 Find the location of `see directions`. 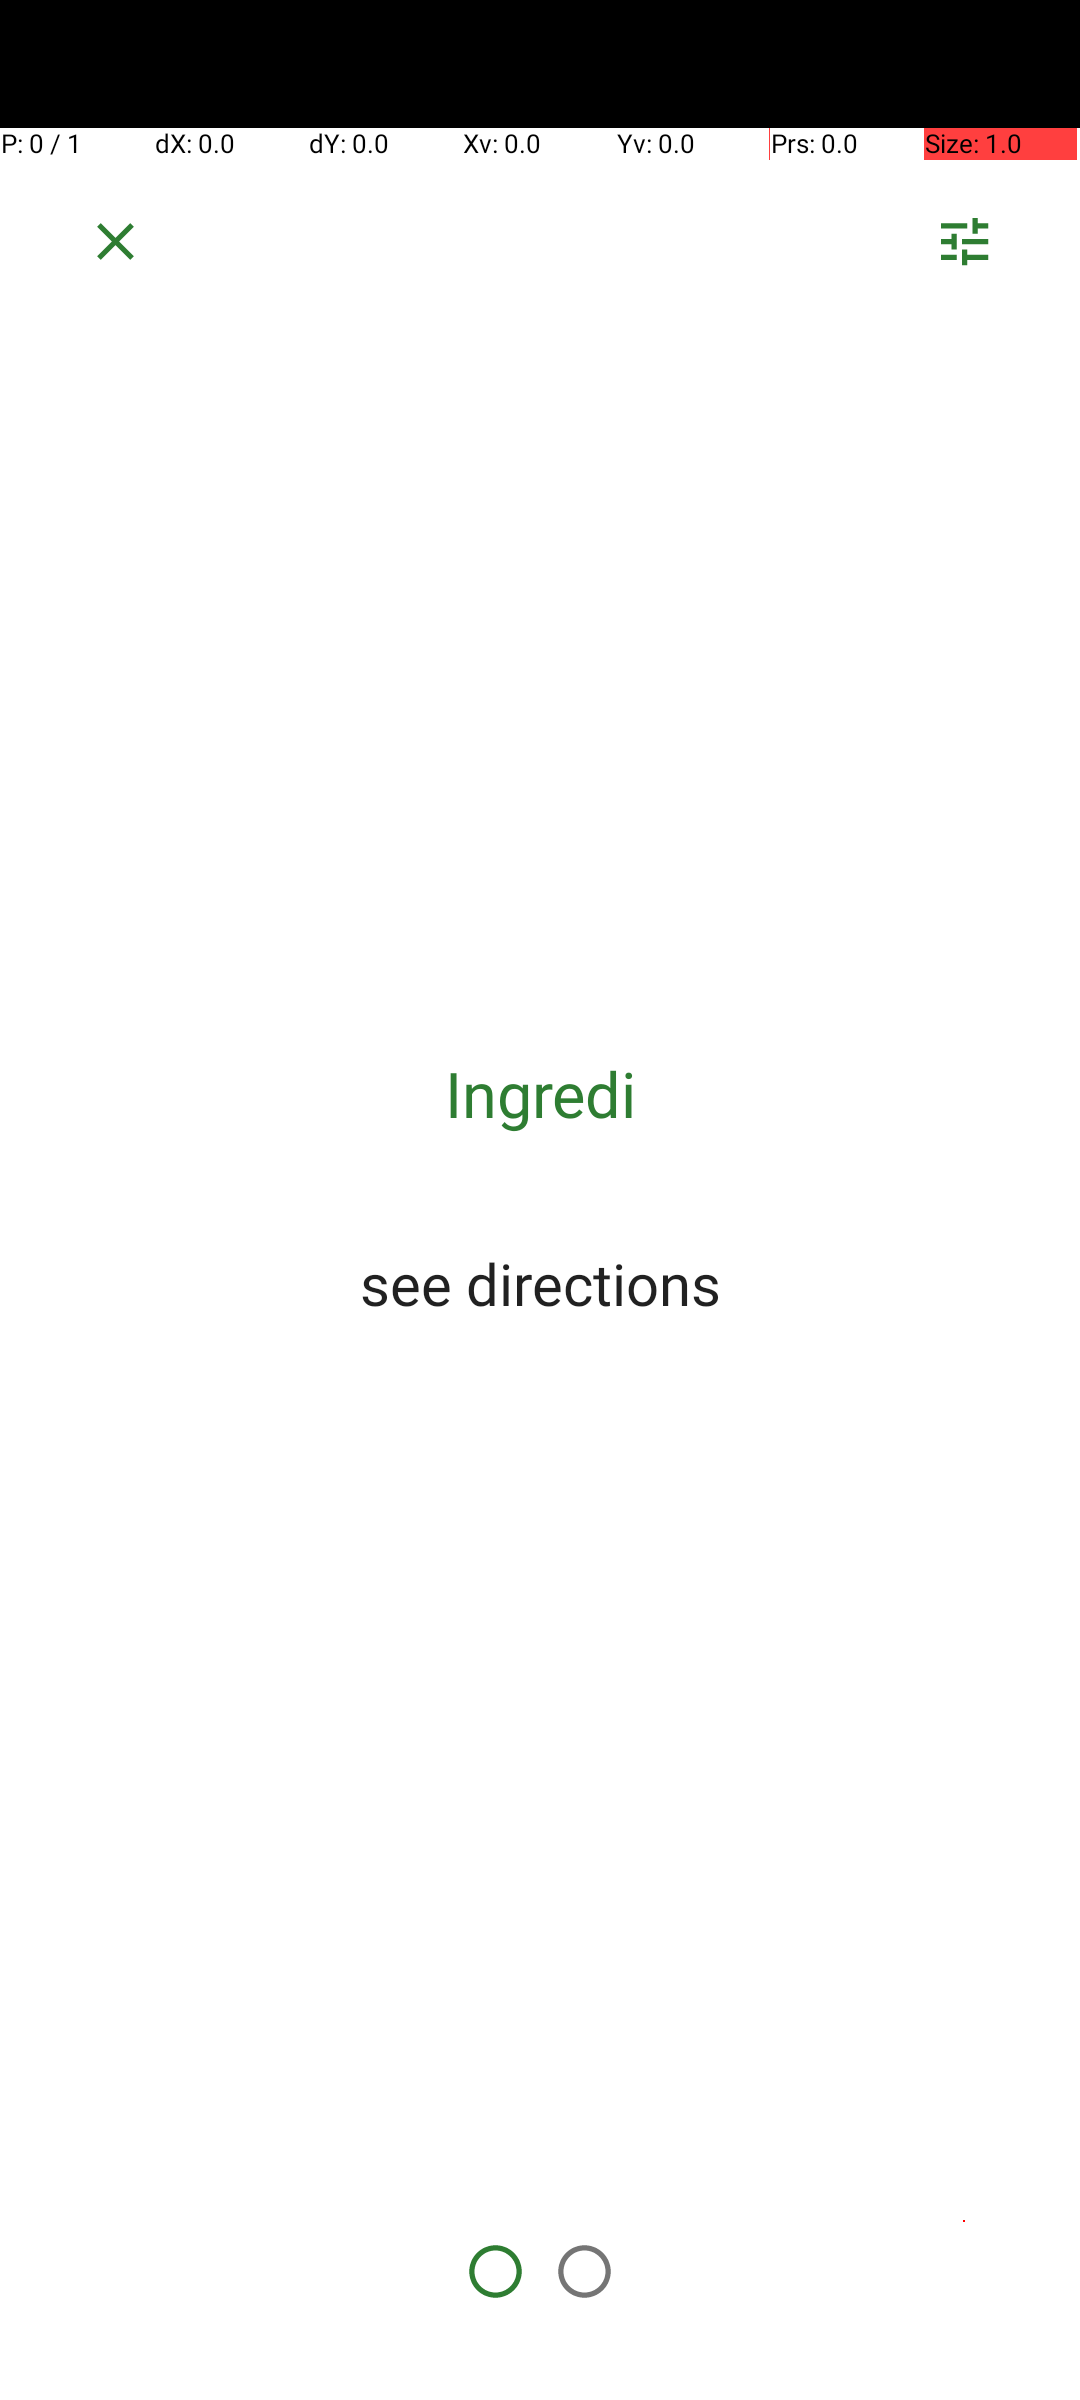

see directions is located at coordinates (540, 1283).